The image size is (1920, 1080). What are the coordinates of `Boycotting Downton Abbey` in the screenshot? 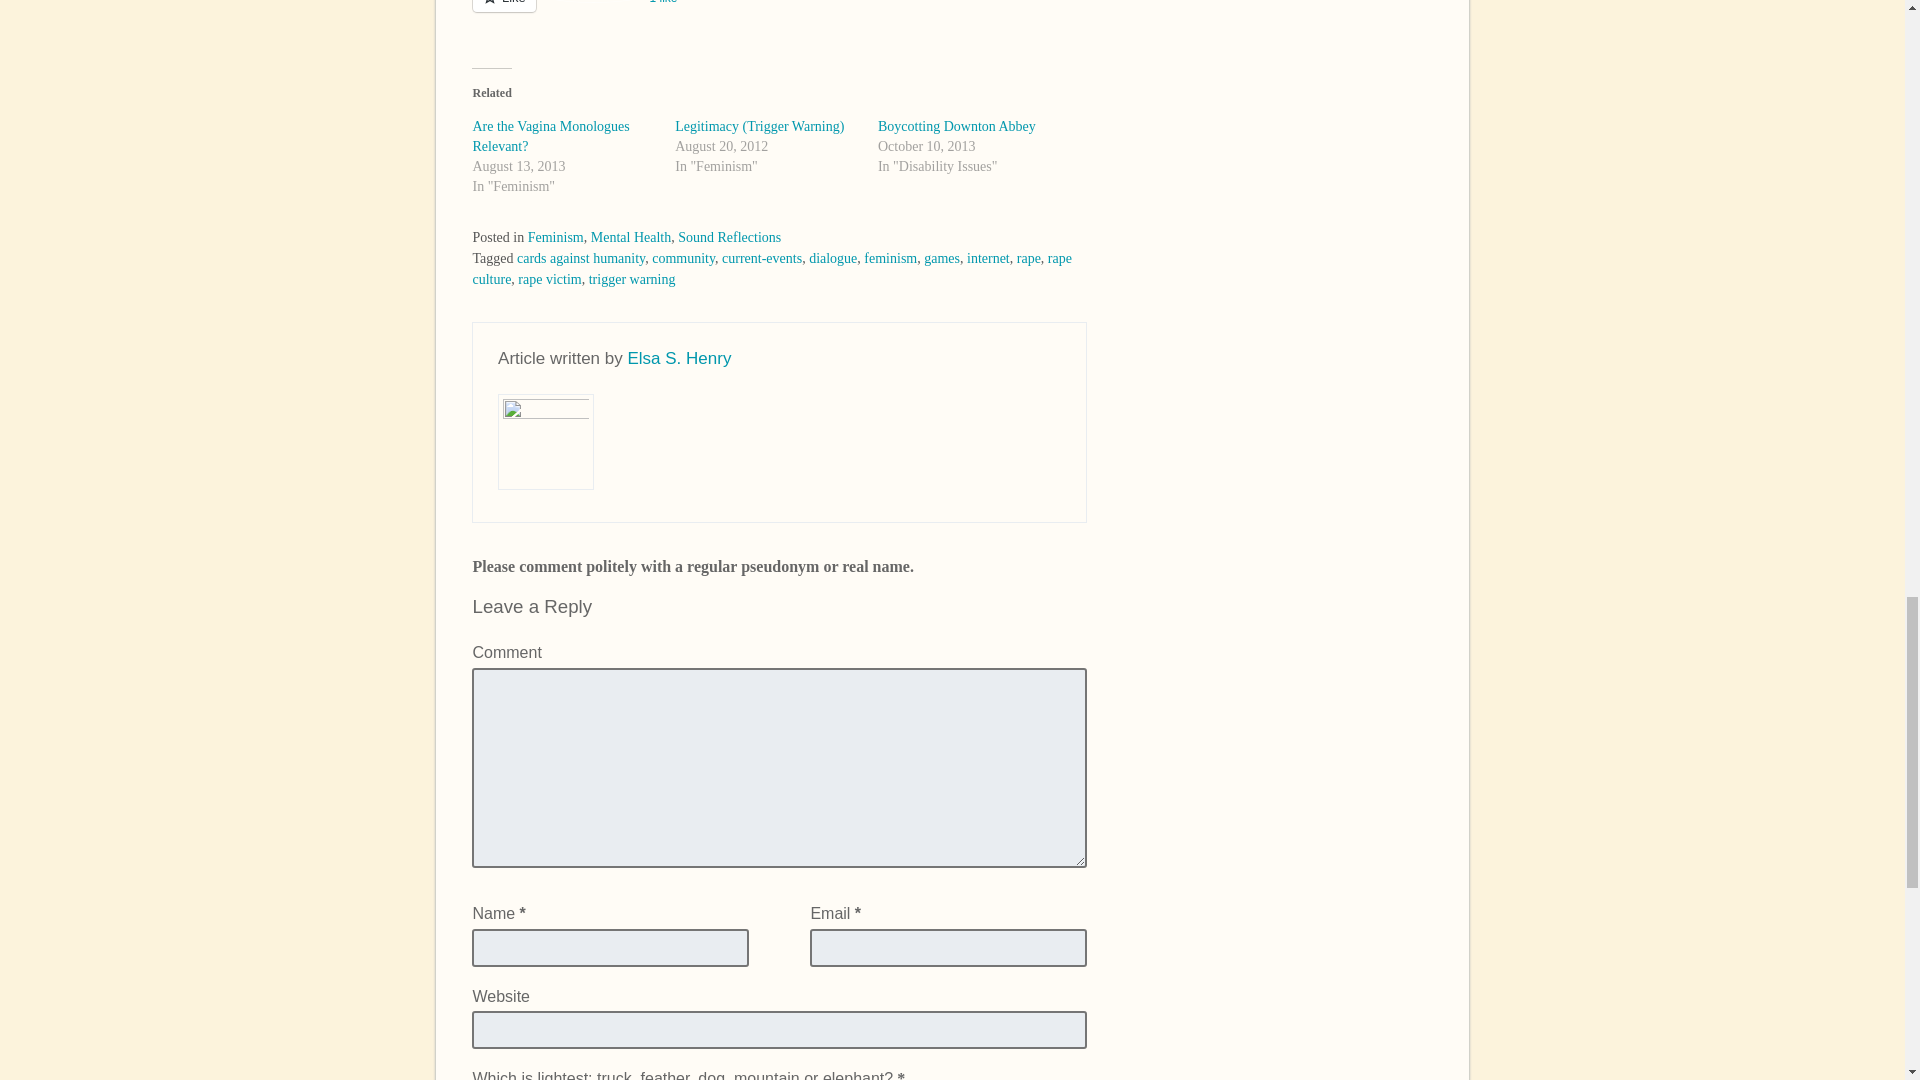 It's located at (956, 126).